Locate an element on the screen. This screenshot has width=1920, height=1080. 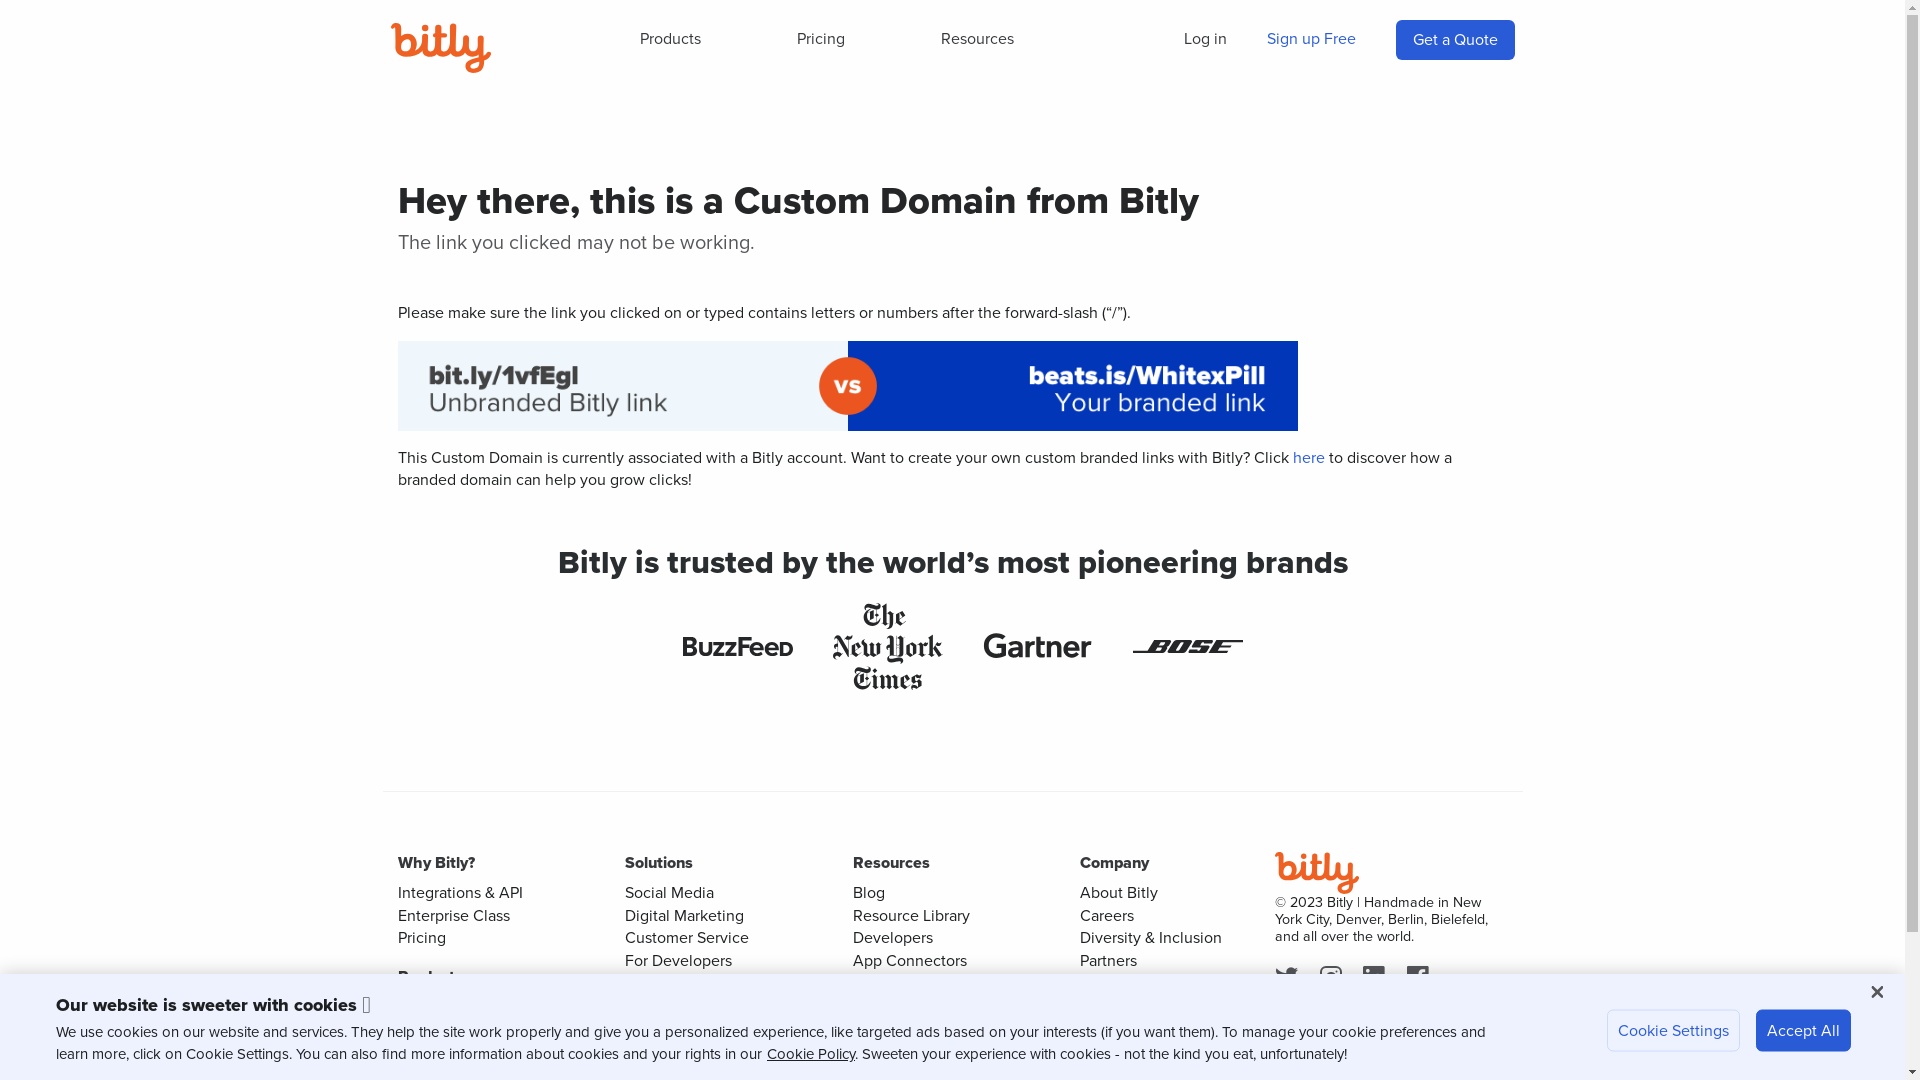
Sign up Free is located at coordinates (1310, 39).